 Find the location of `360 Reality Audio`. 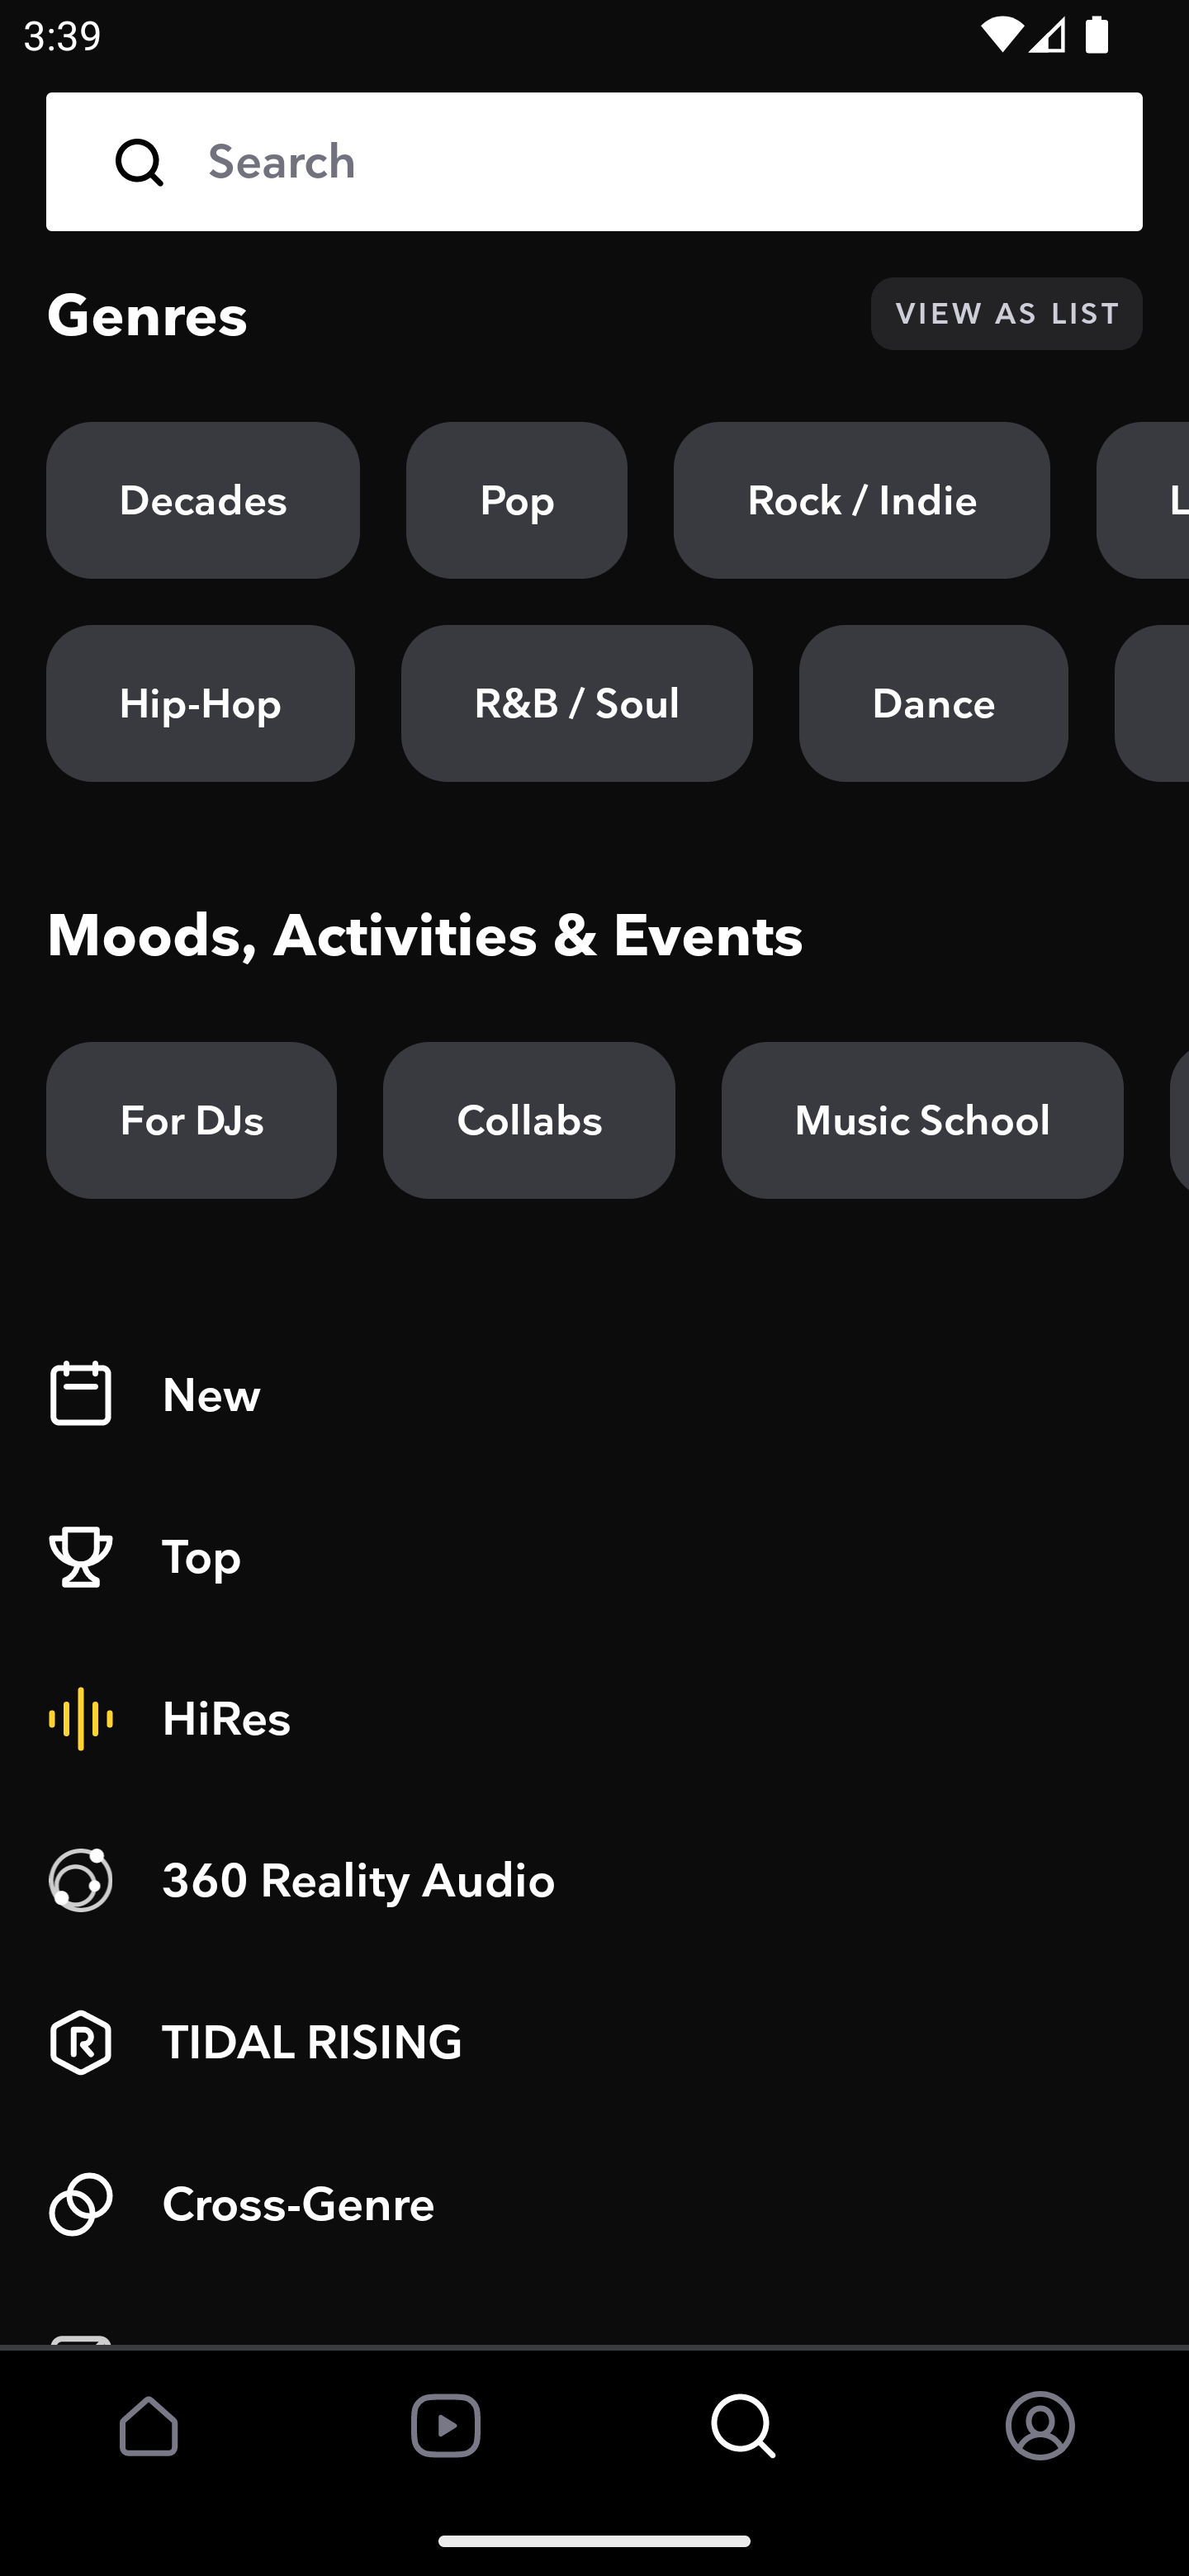

360 Reality Audio is located at coordinates (594, 1881).